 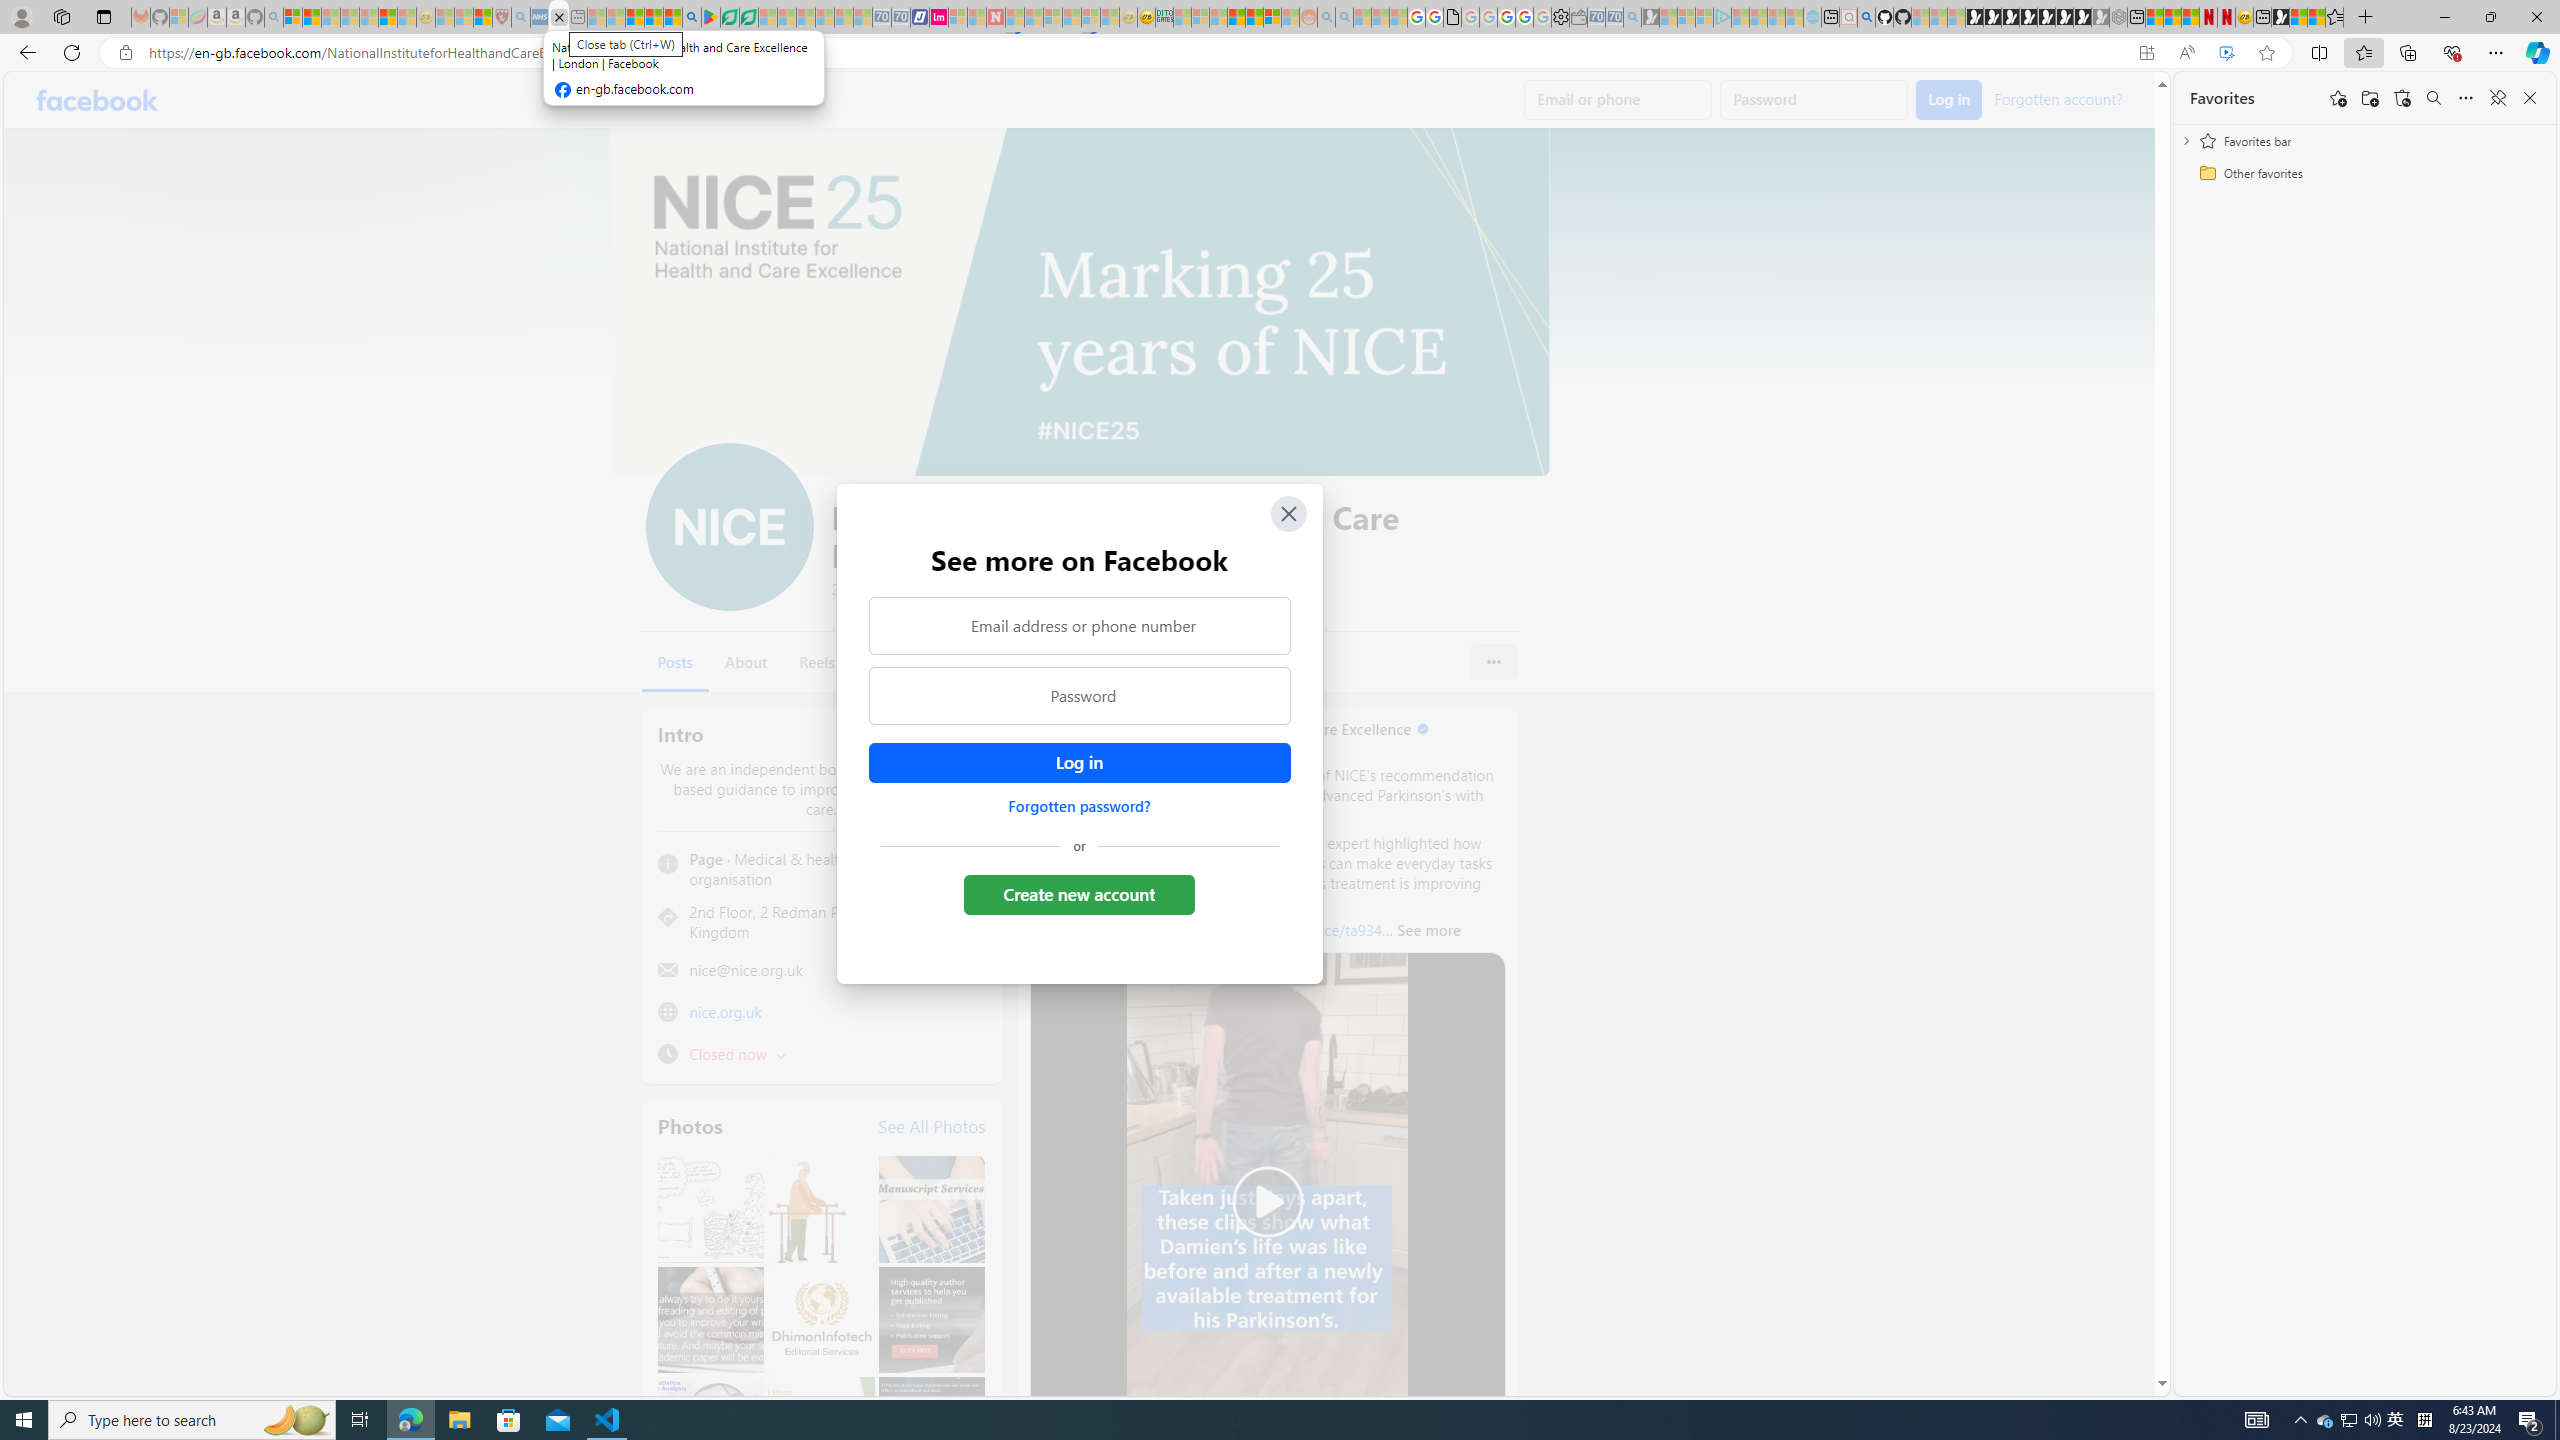 I want to click on Email address or phone number, so click(x=1078, y=625).